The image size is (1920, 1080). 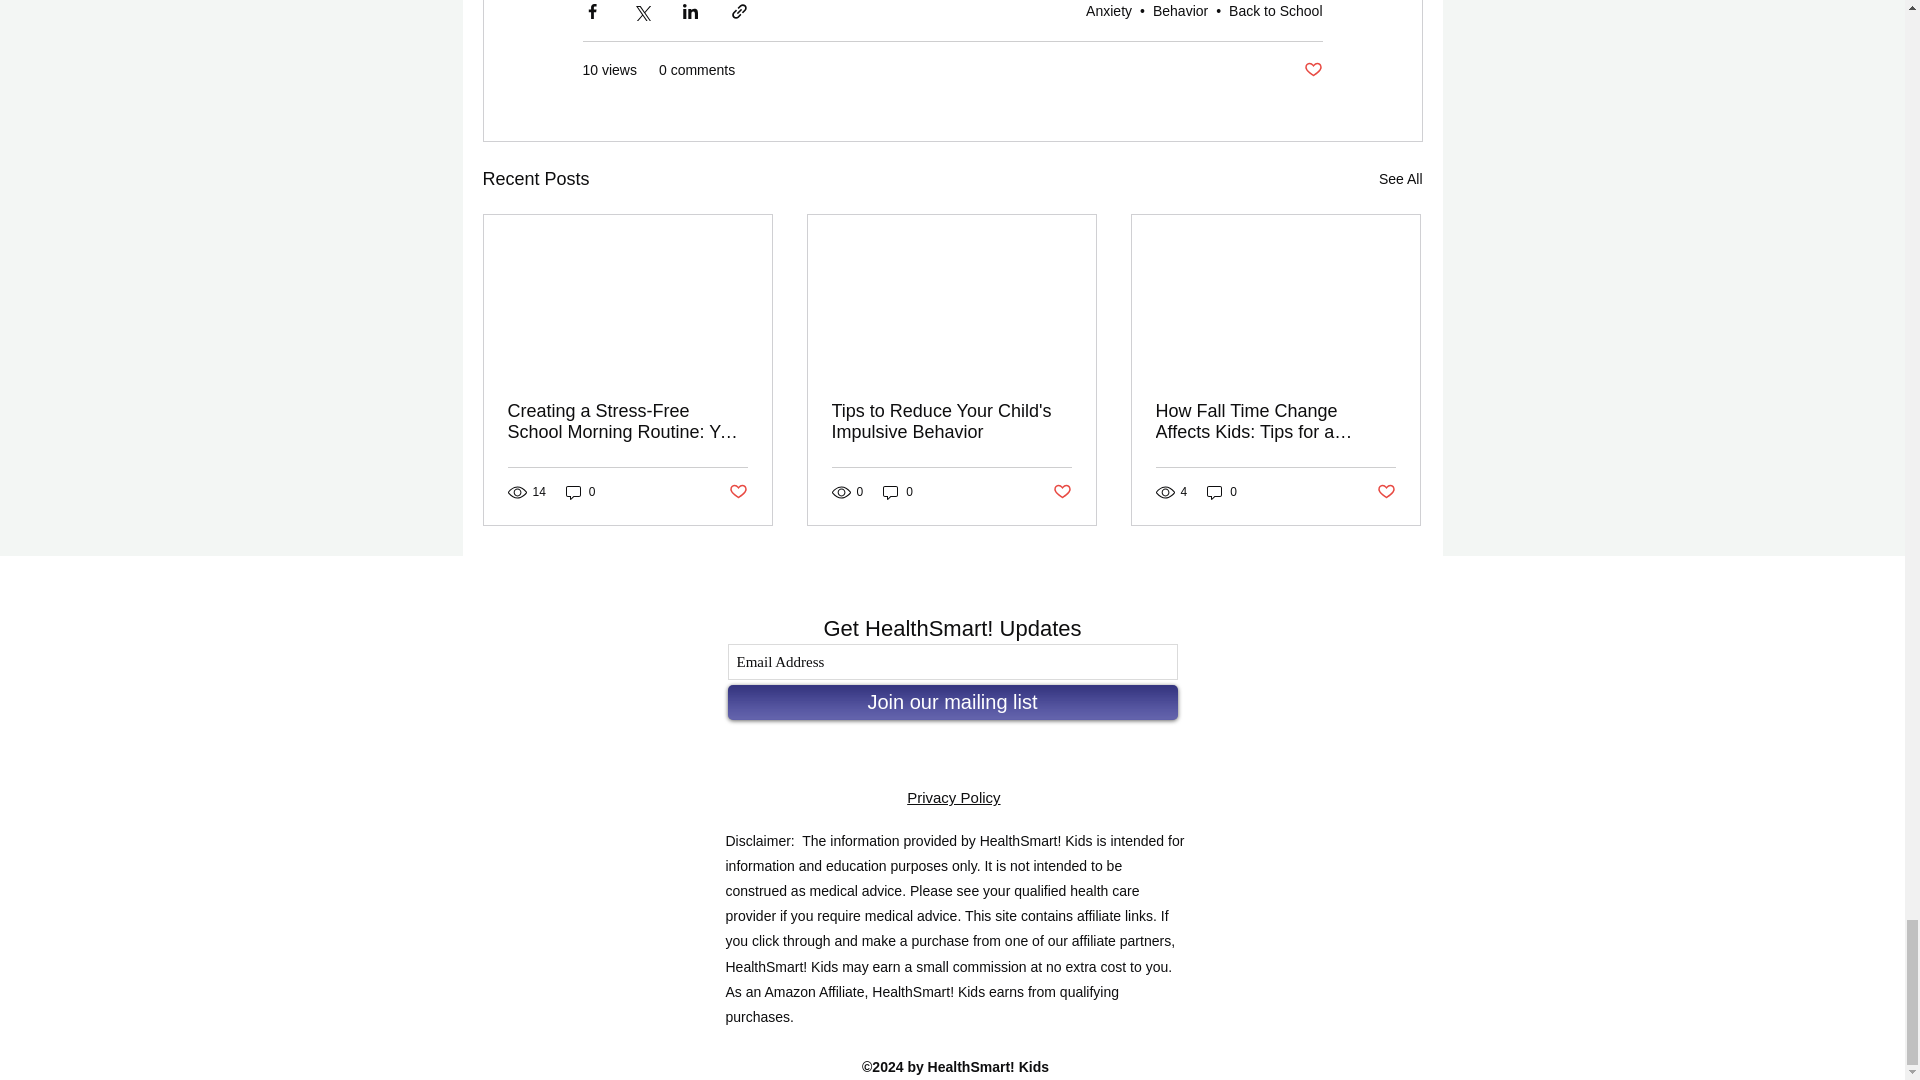 What do you see at coordinates (1062, 492) in the screenshot?
I see `Post not marked as liked` at bounding box center [1062, 492].